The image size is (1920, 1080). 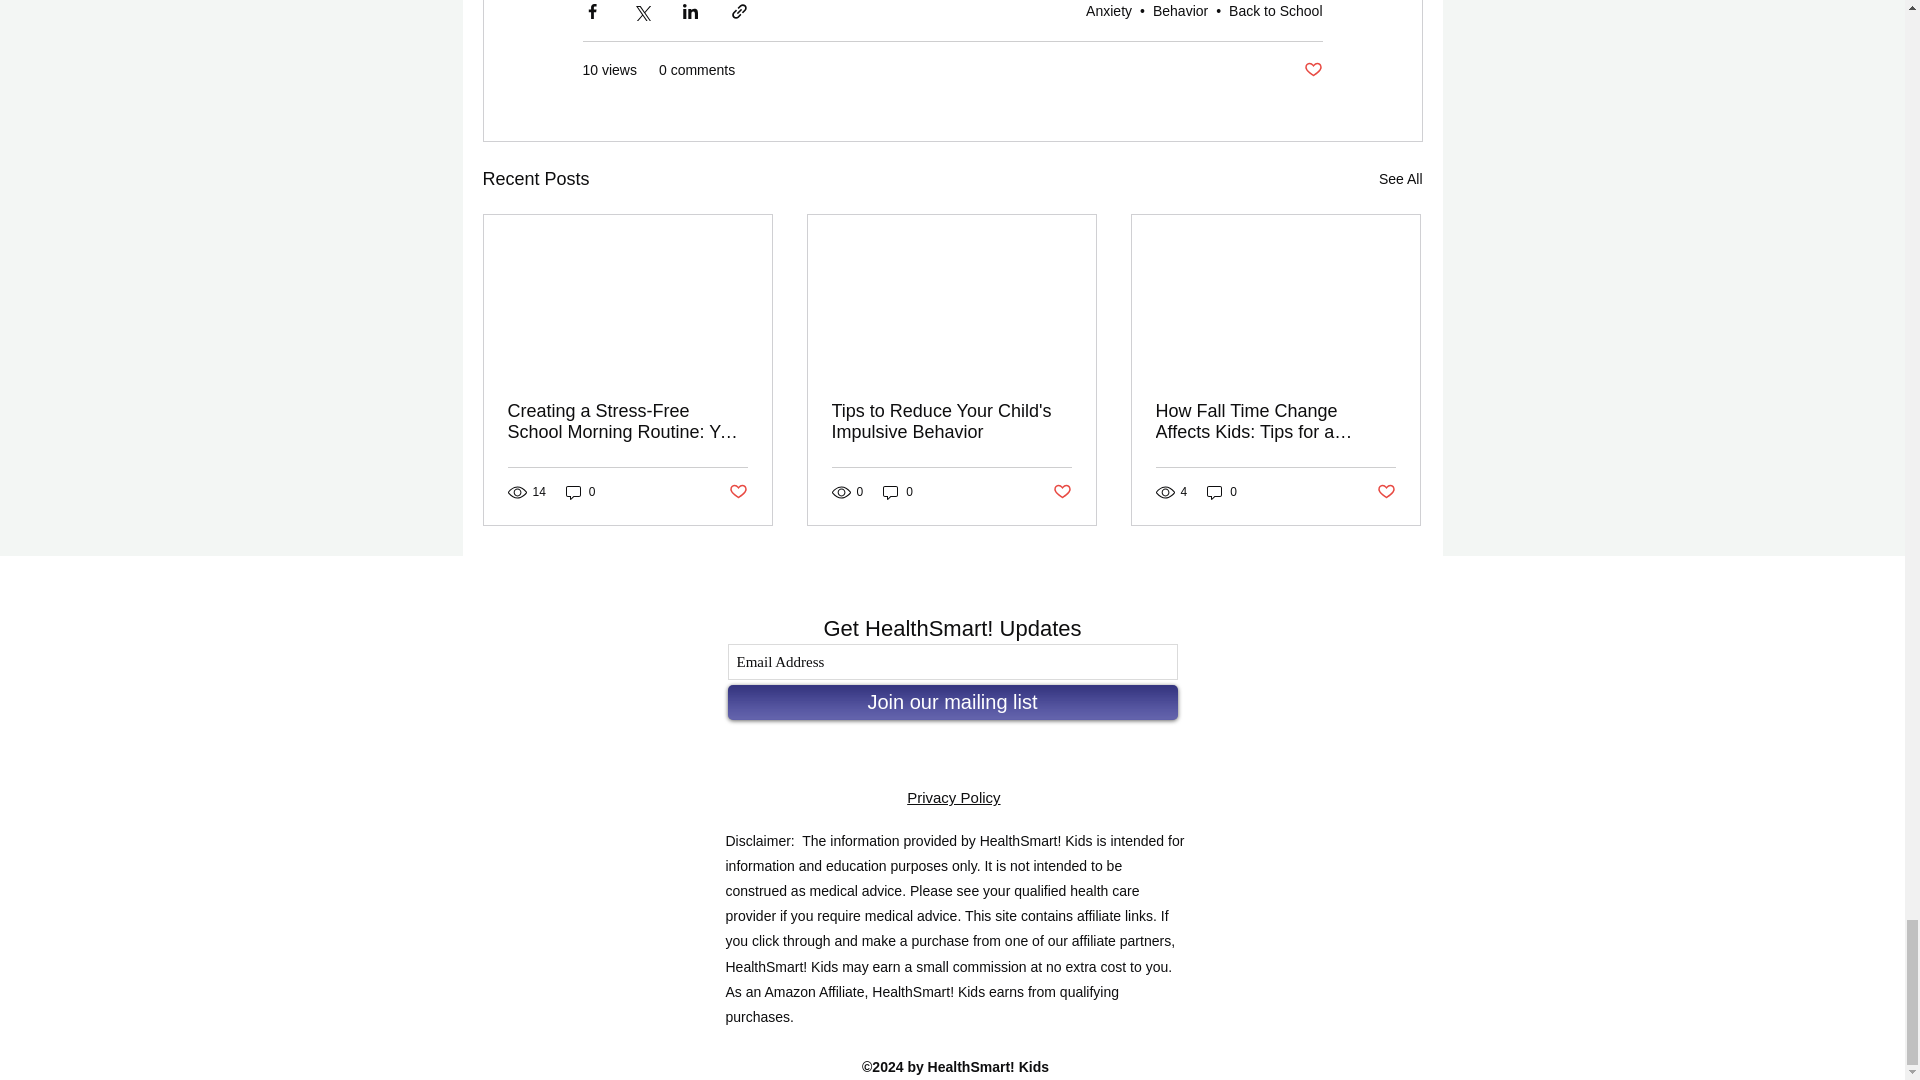 What do you see at coordinates (1062, 492) in the screenshot?
I see `Post not marked as liked` at bounding box center [1062, 492].